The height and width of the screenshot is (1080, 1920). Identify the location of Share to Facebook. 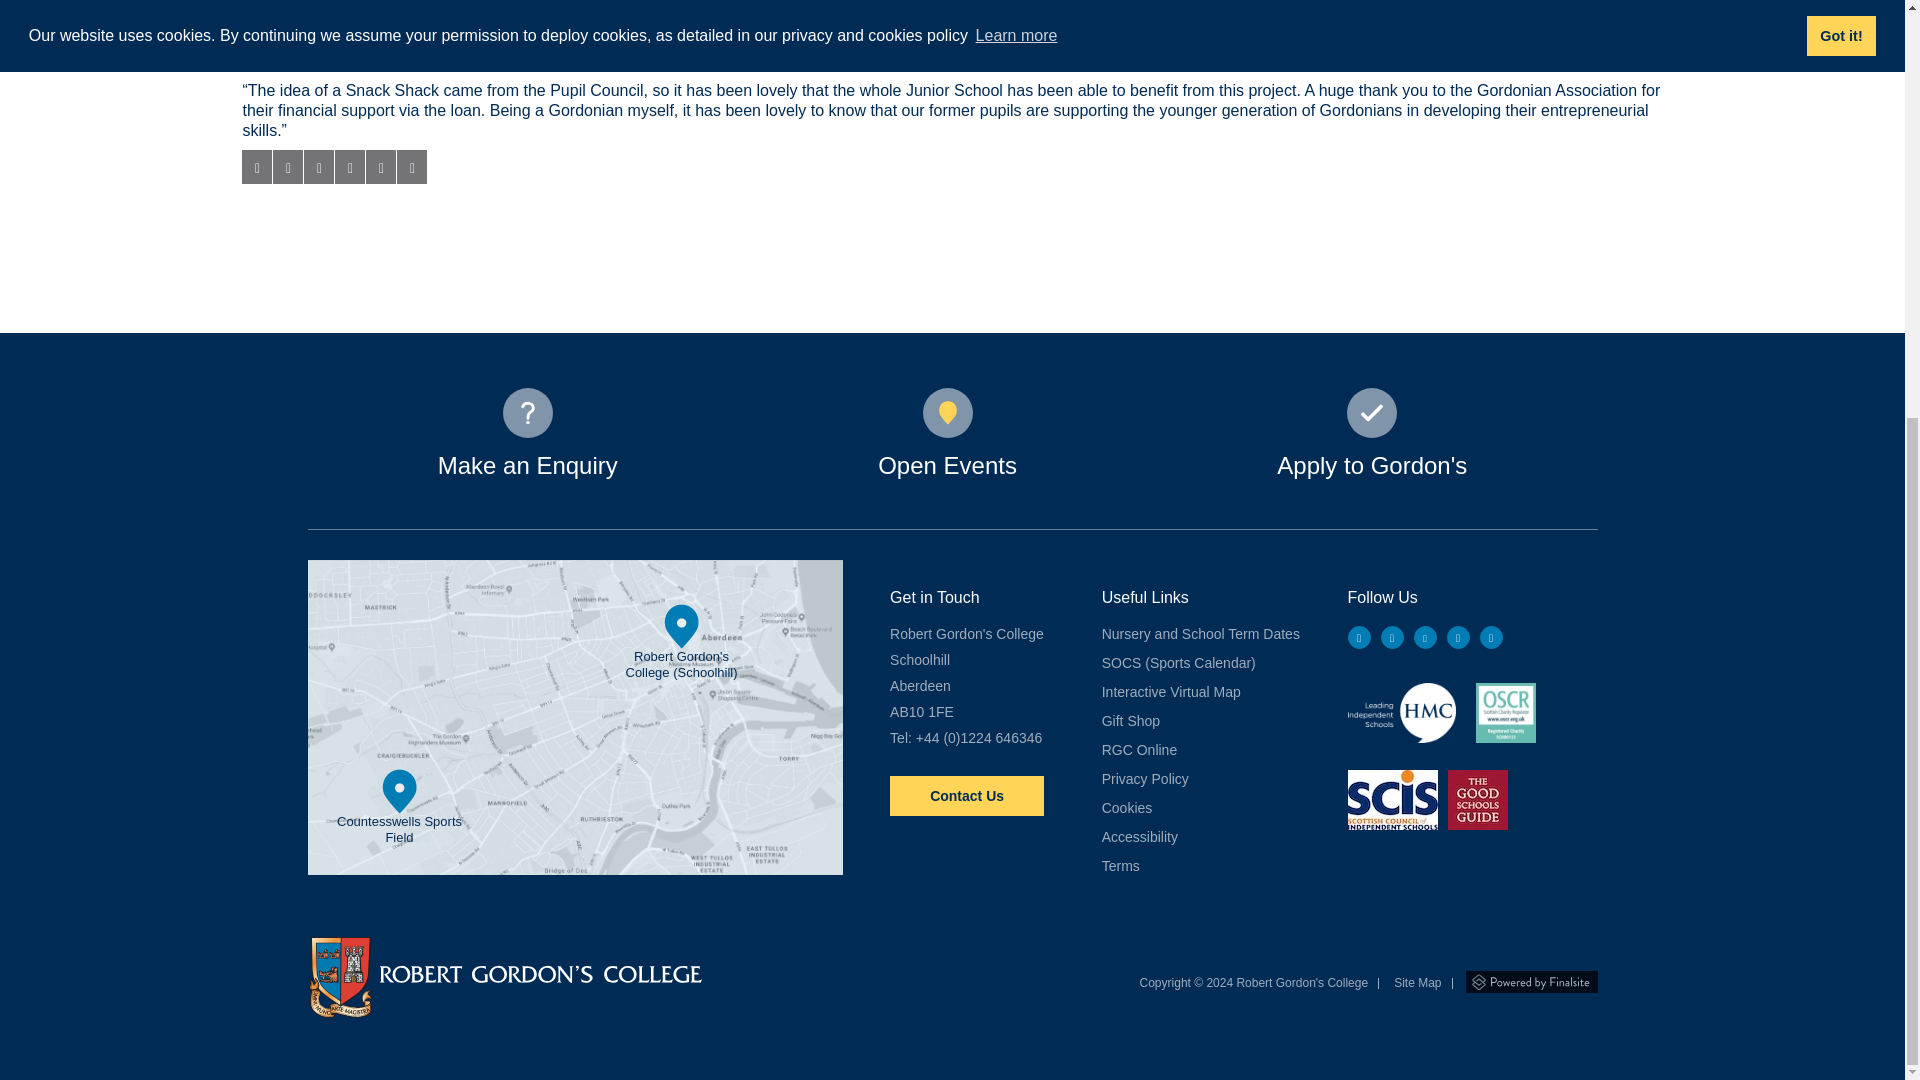
(256, 166).